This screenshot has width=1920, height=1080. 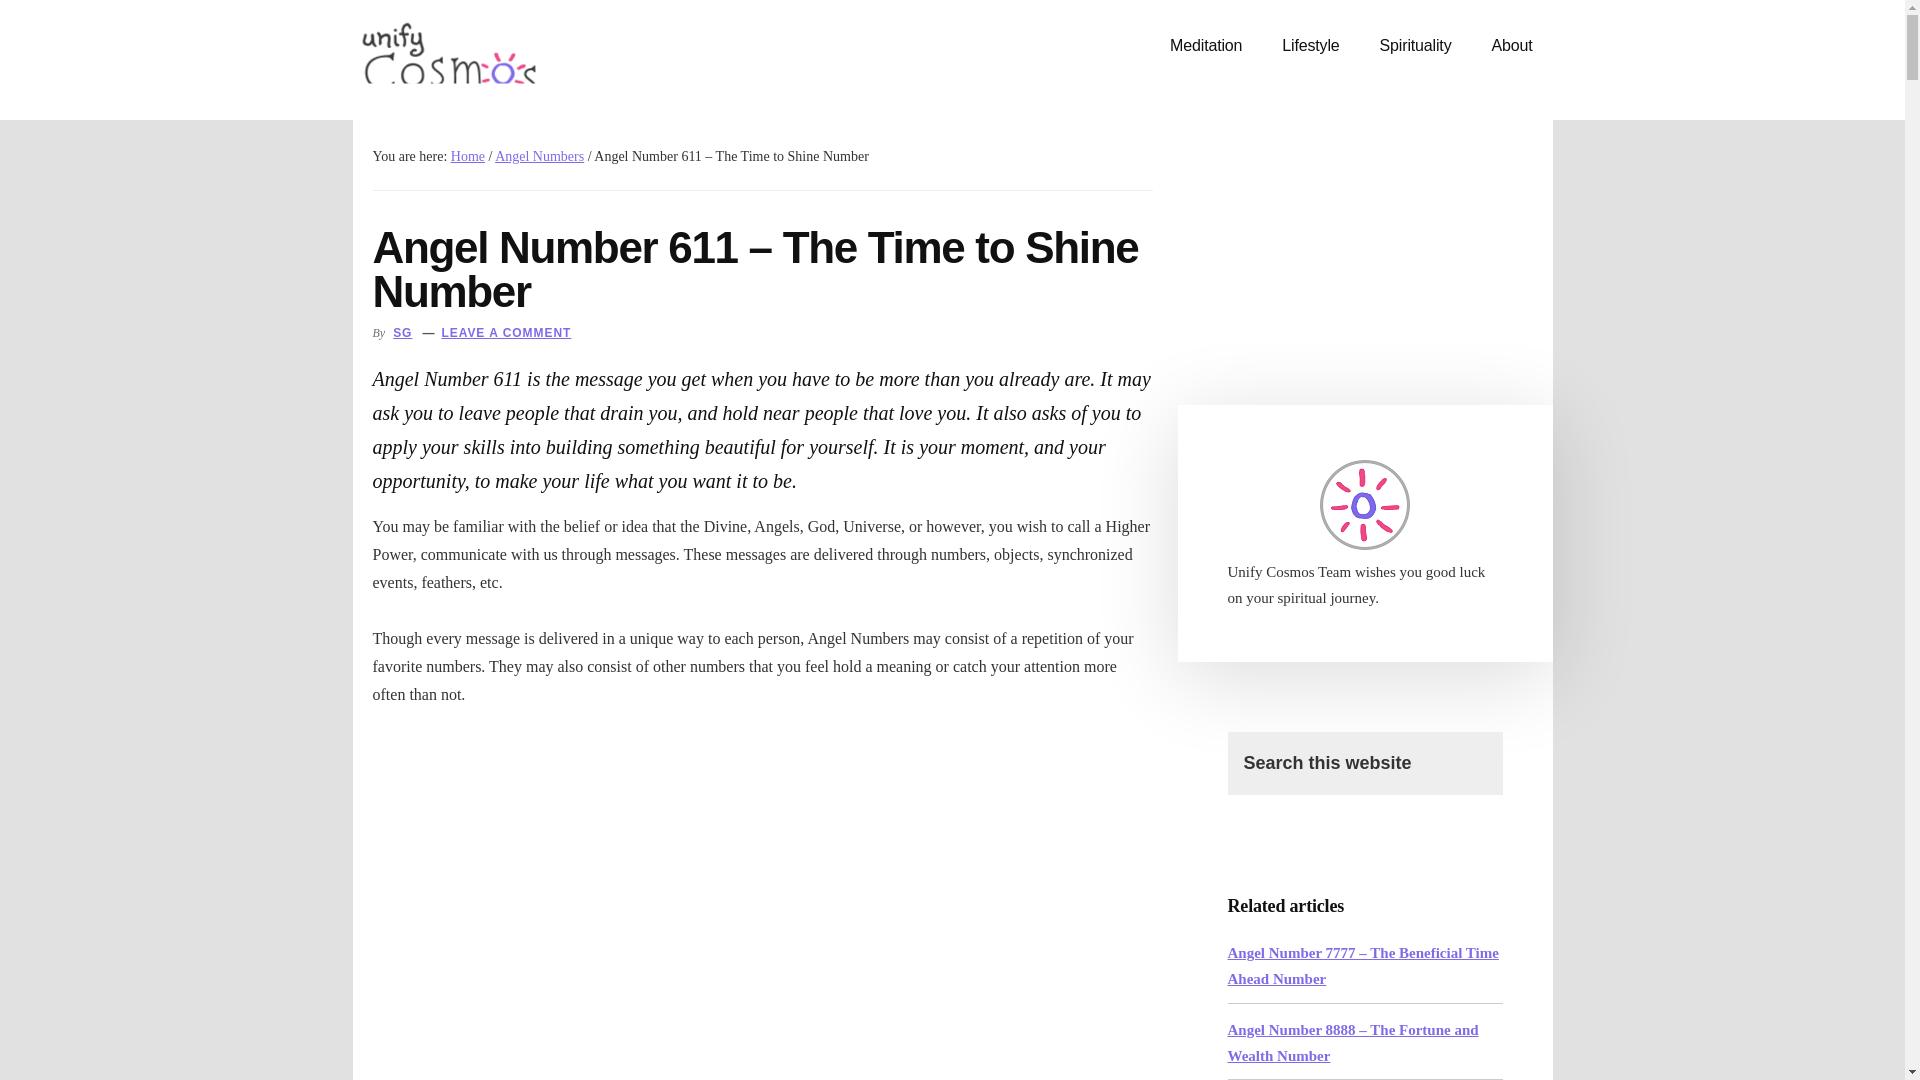 What do you see at coordinates (539, 156) in the screenshot?
I see `Angel Numbers` at bounding box center [539, 156].